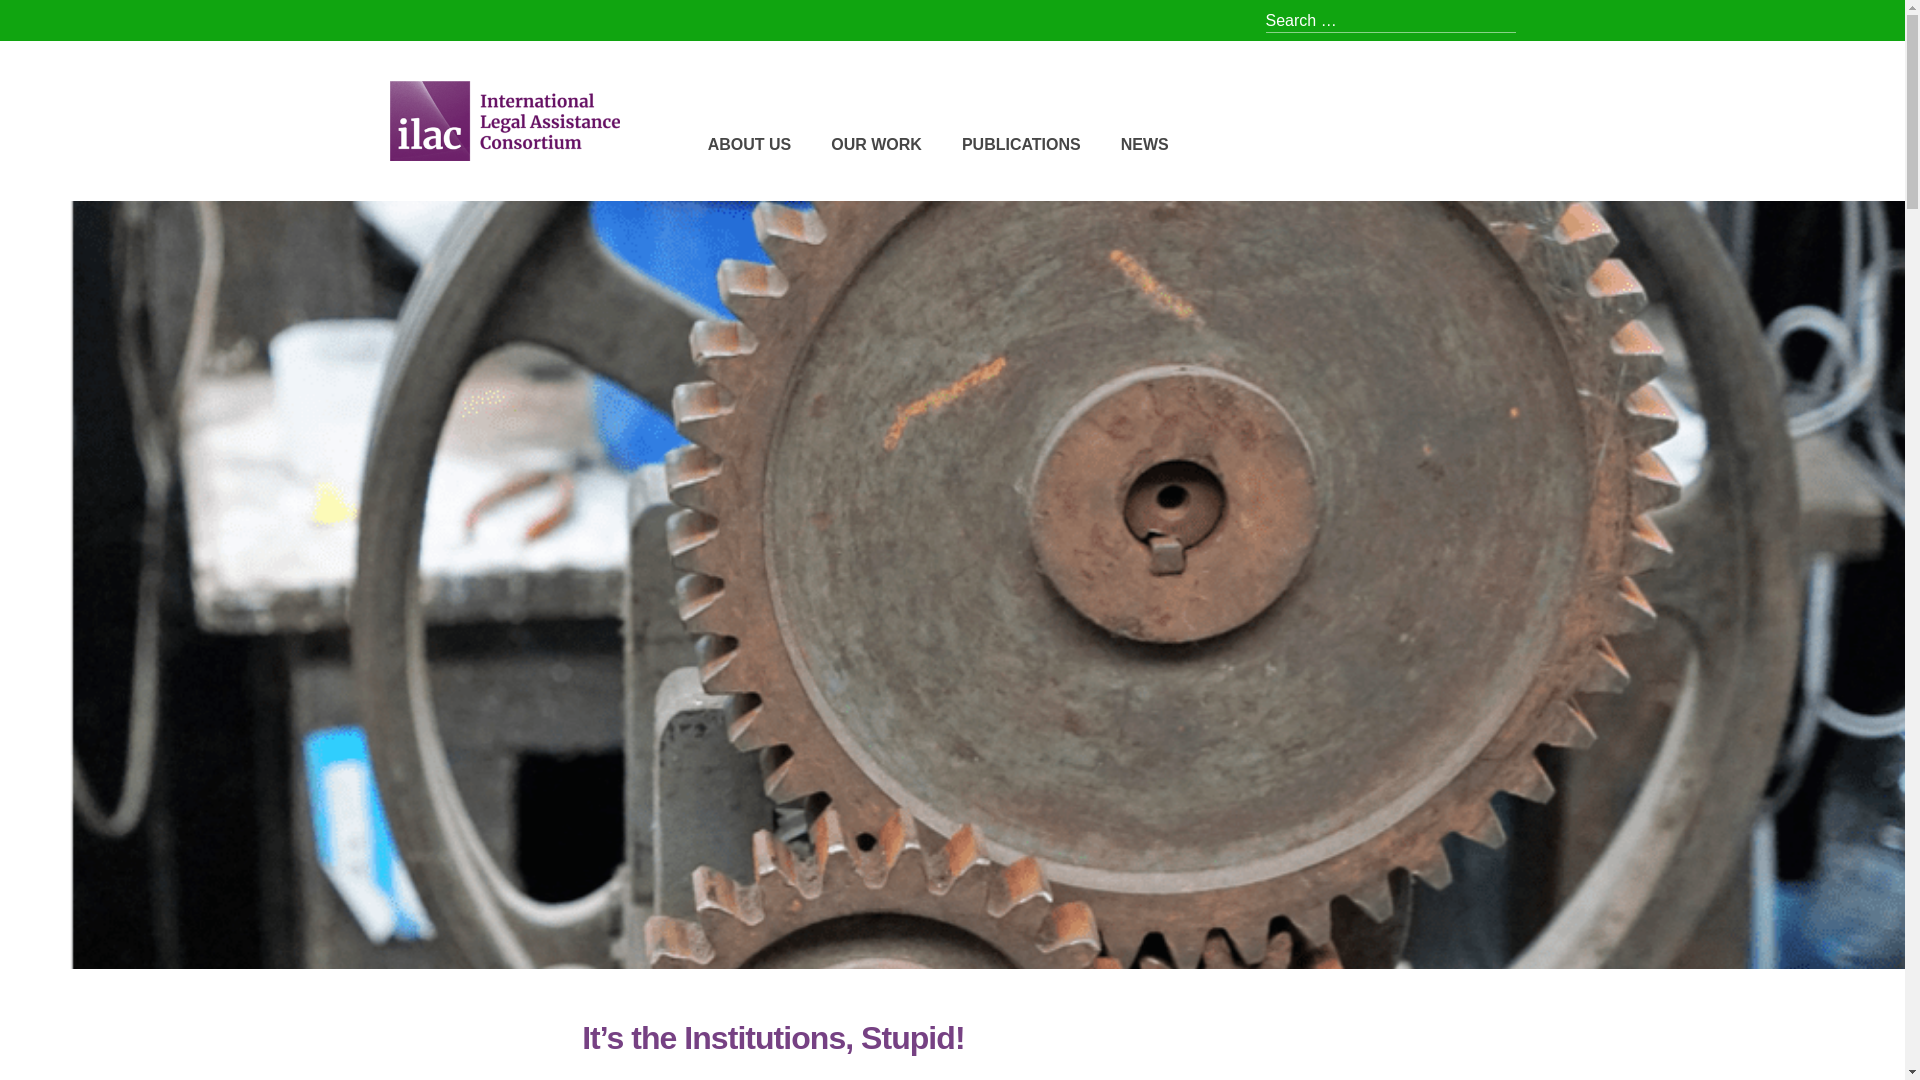  What do you see at coordinates (750, 144) in the screenshot?
I see `ABOUT US` at bounding box center [750, 144].